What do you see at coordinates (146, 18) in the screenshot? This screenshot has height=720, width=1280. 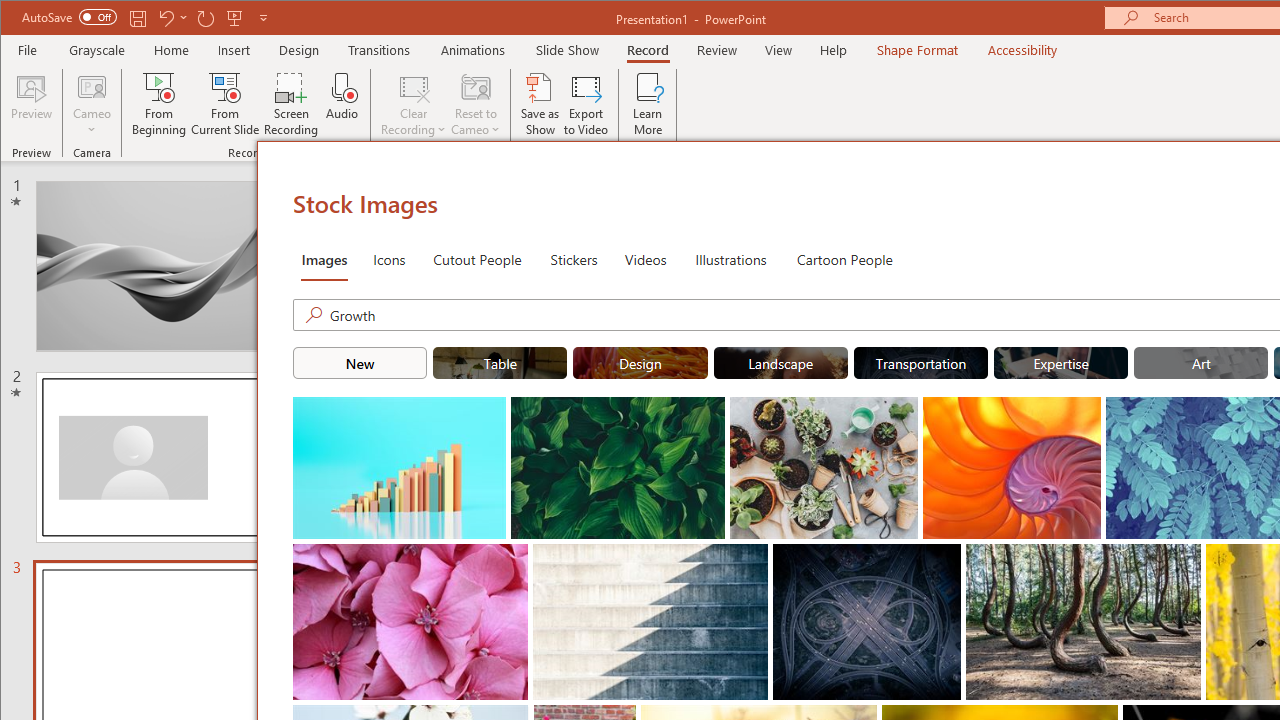 I see `Quick Access Toolbar` at bounding box center [146, 18].